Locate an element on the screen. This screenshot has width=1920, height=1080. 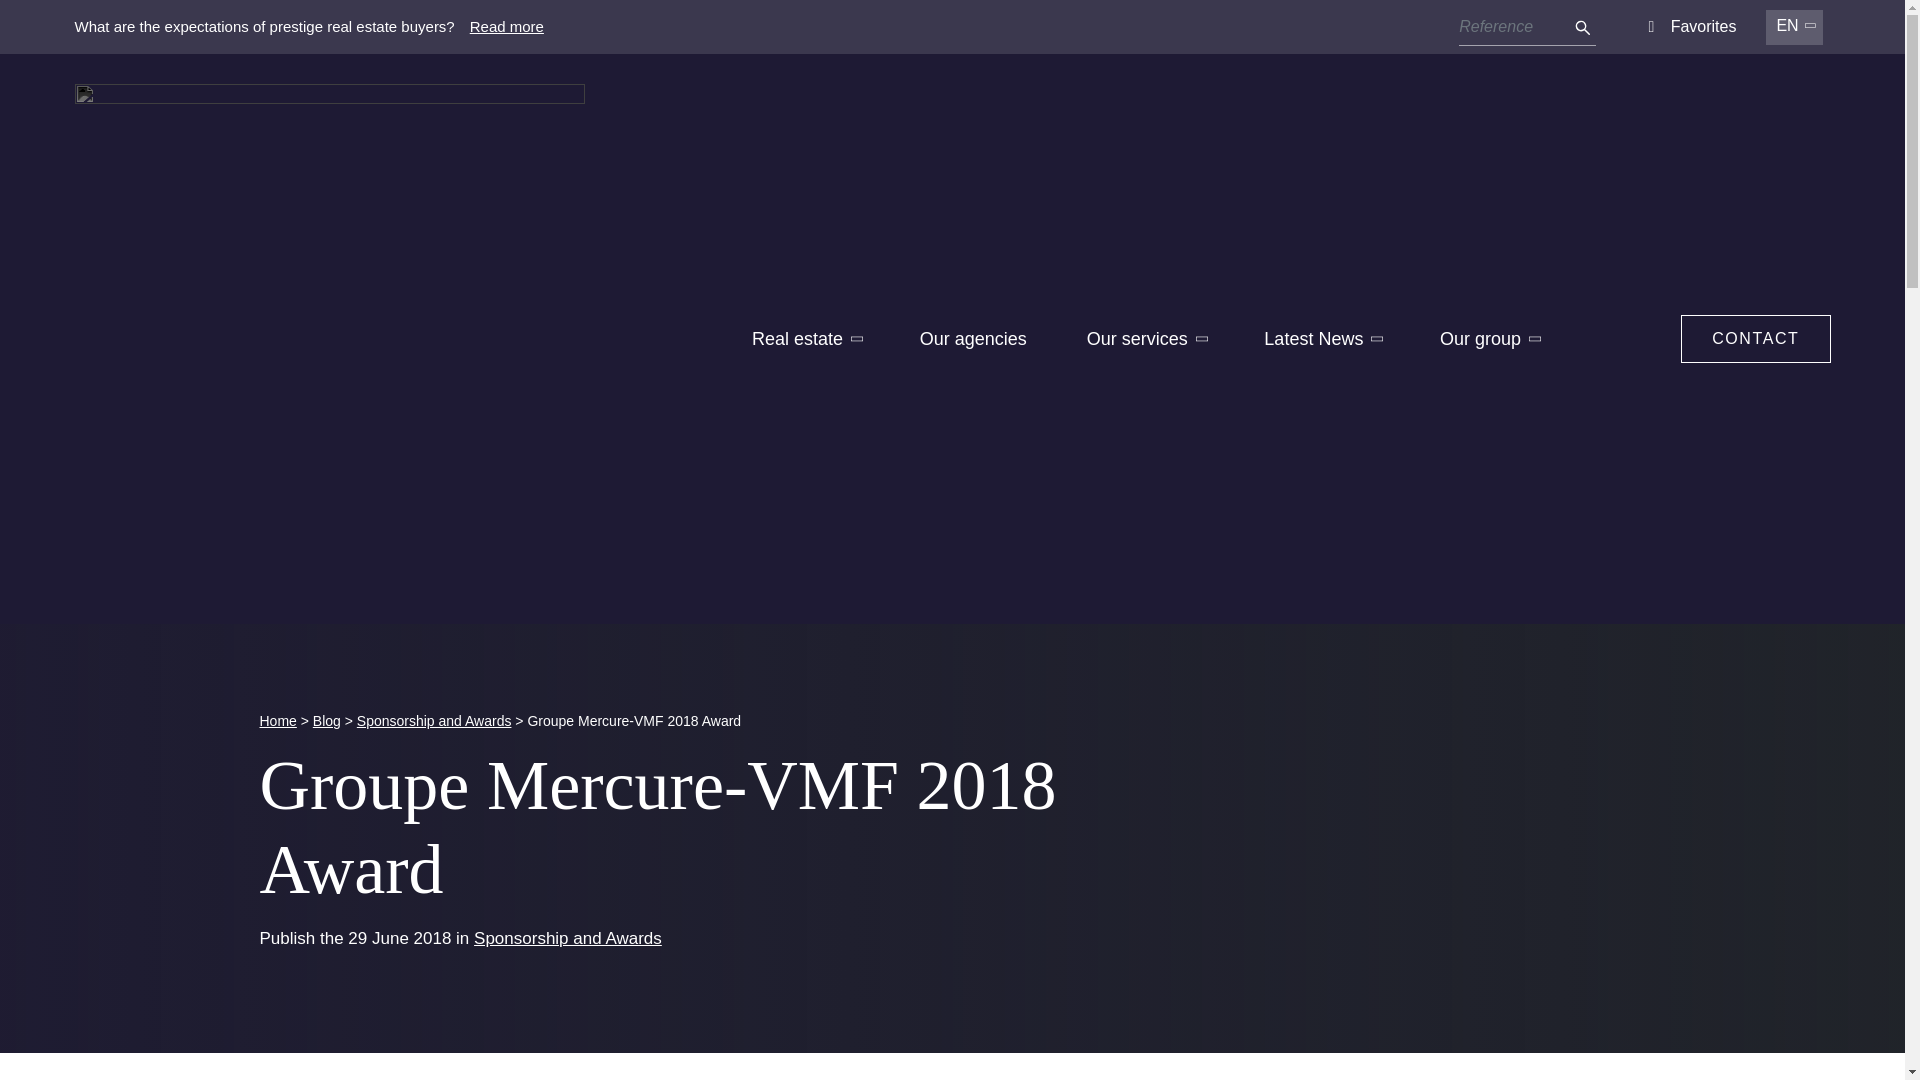
Real estate is located at coordinates (806, 338).